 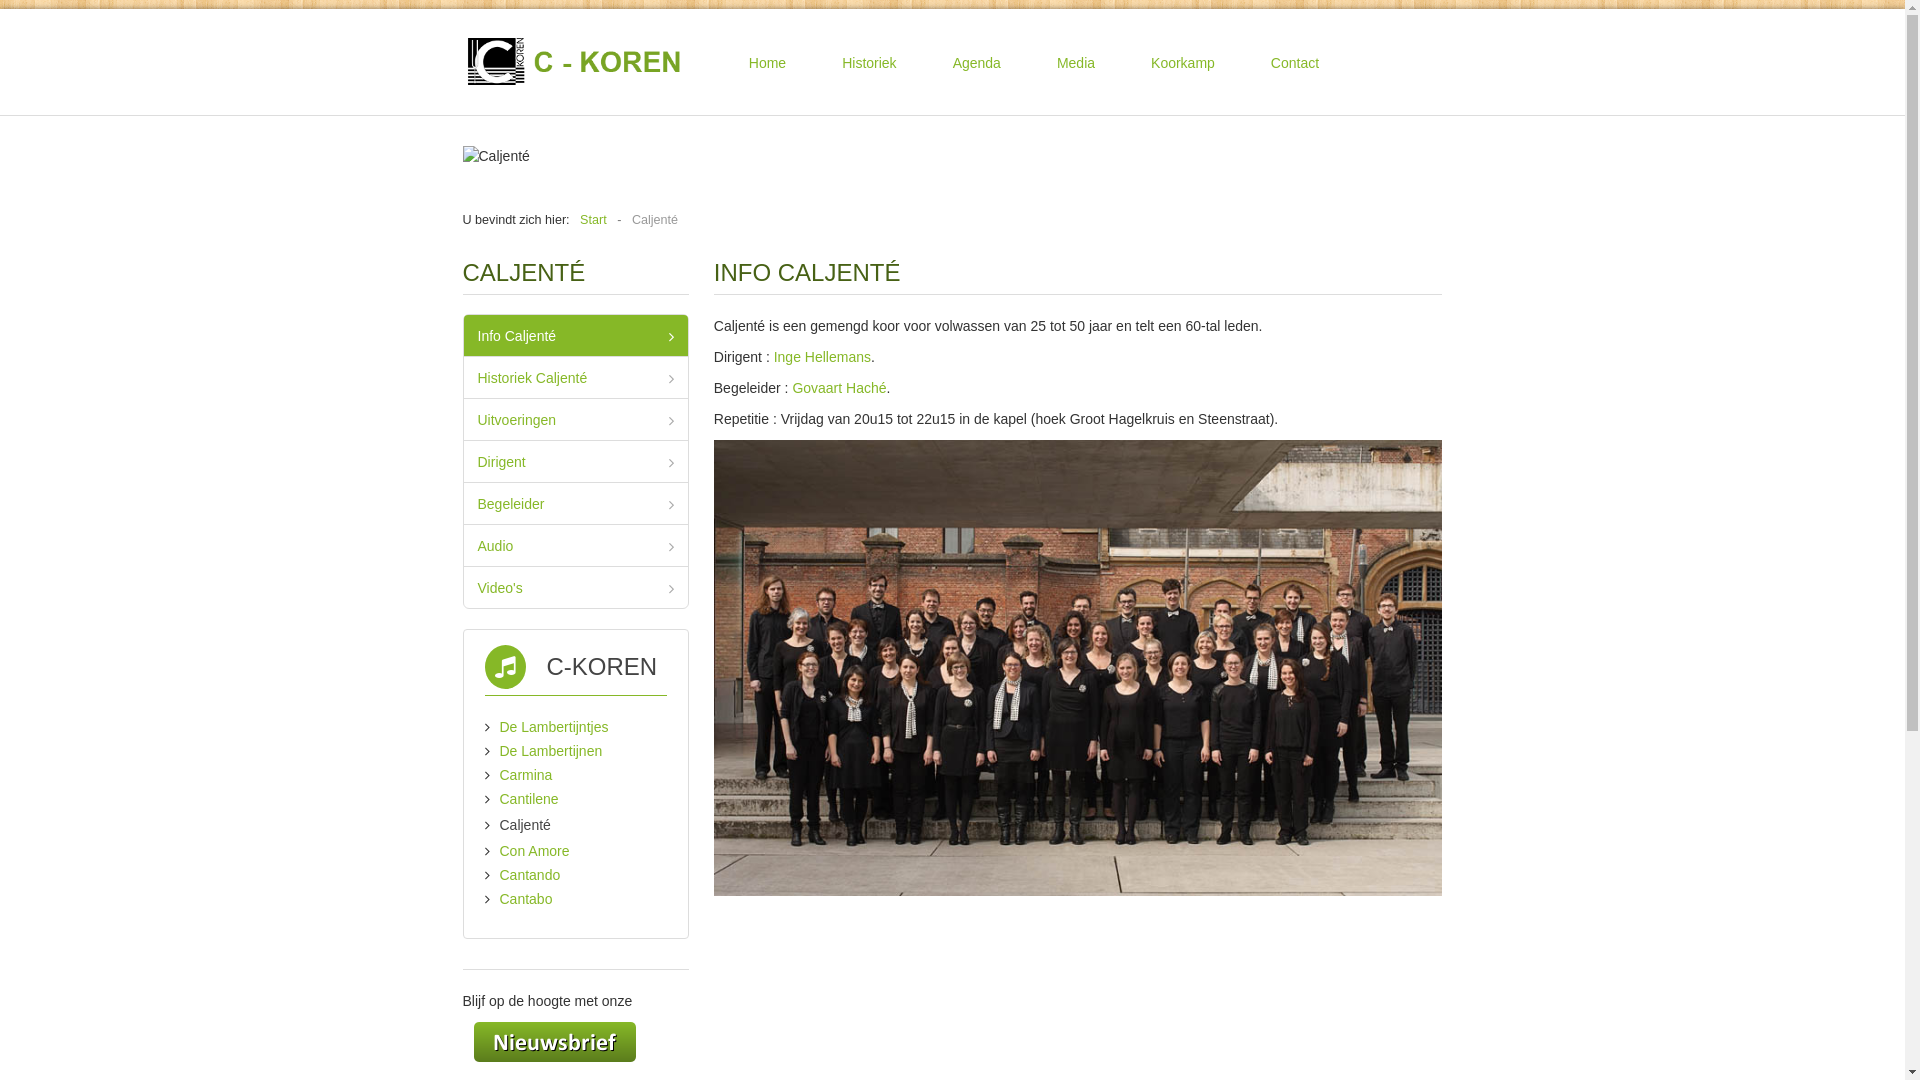 What do you see at coordinates (576, 462) in the screenshot?
I see `Dirigent` at bounding box center [576, 462].